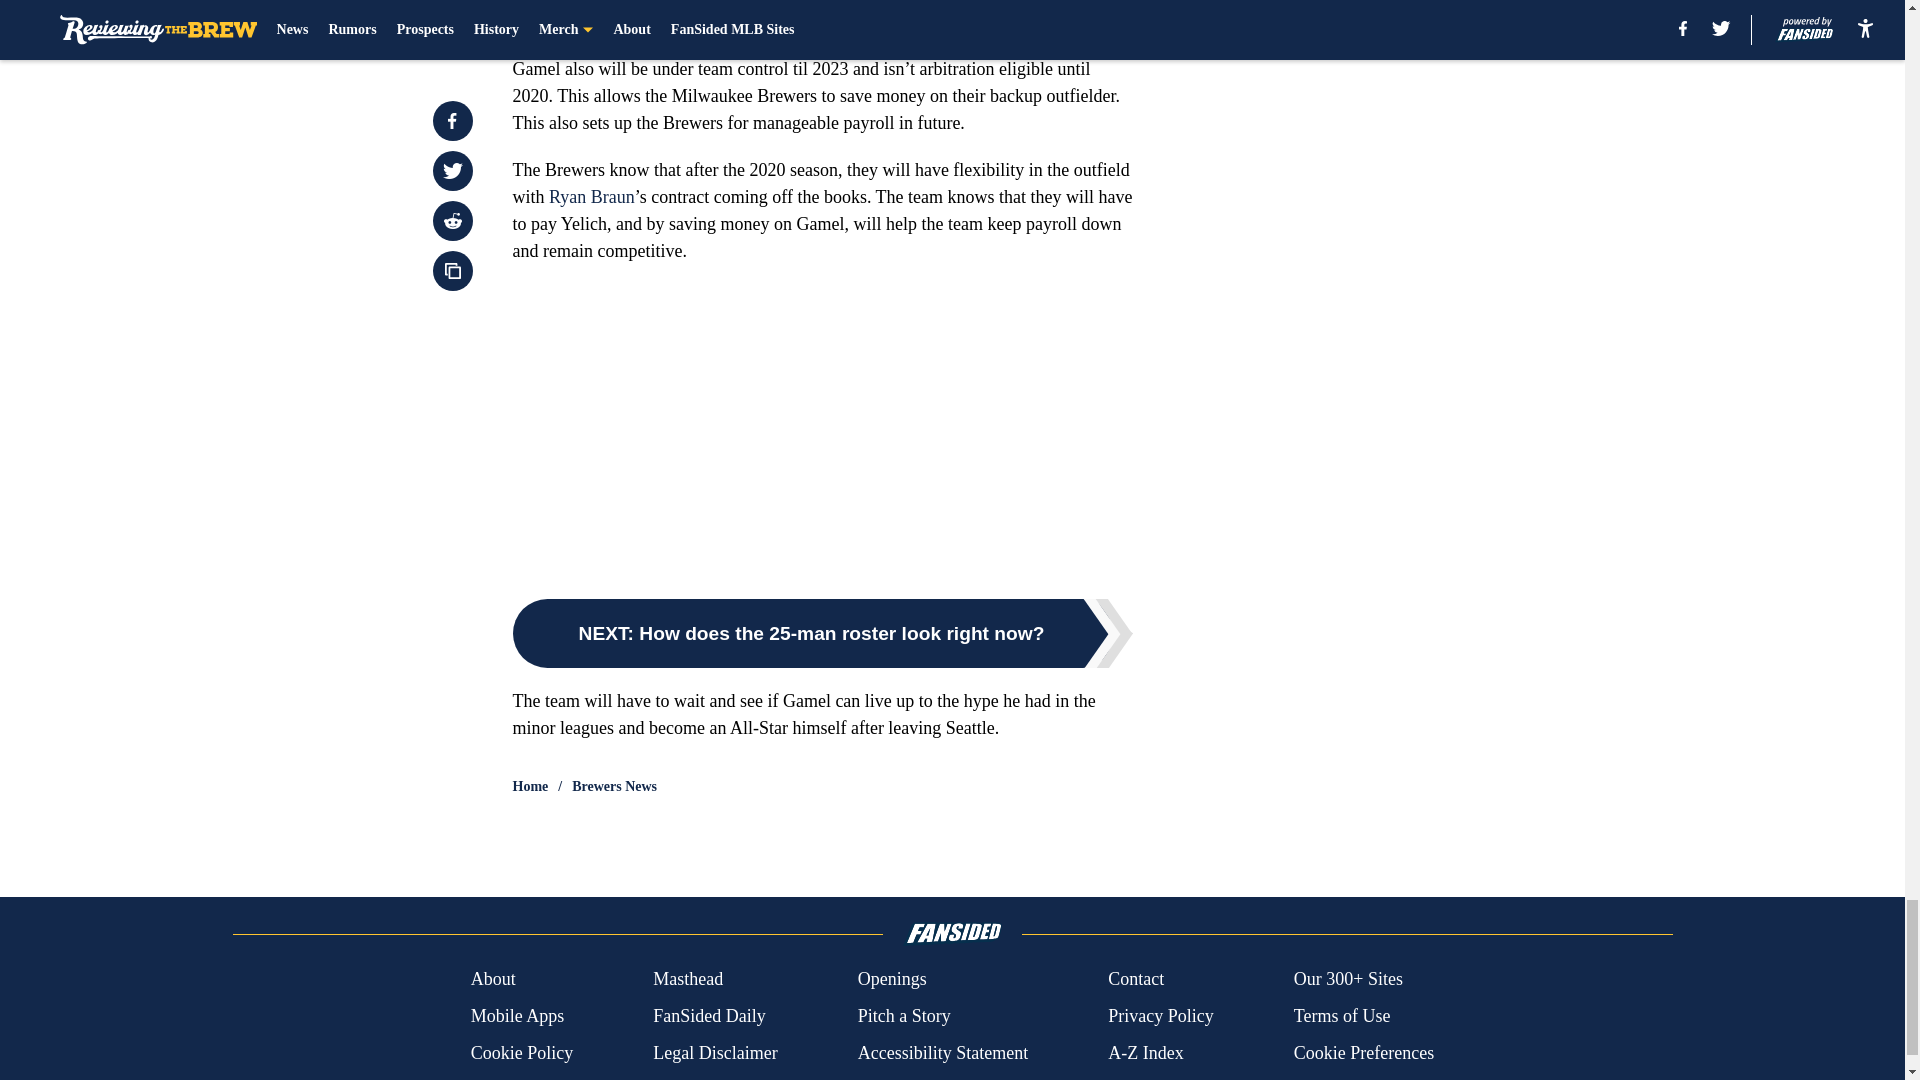 This screenshot has height=1080, width=1920. Describe the element at coordinates (614, 786) in the screenshot. I see `Brewers News` at that location.